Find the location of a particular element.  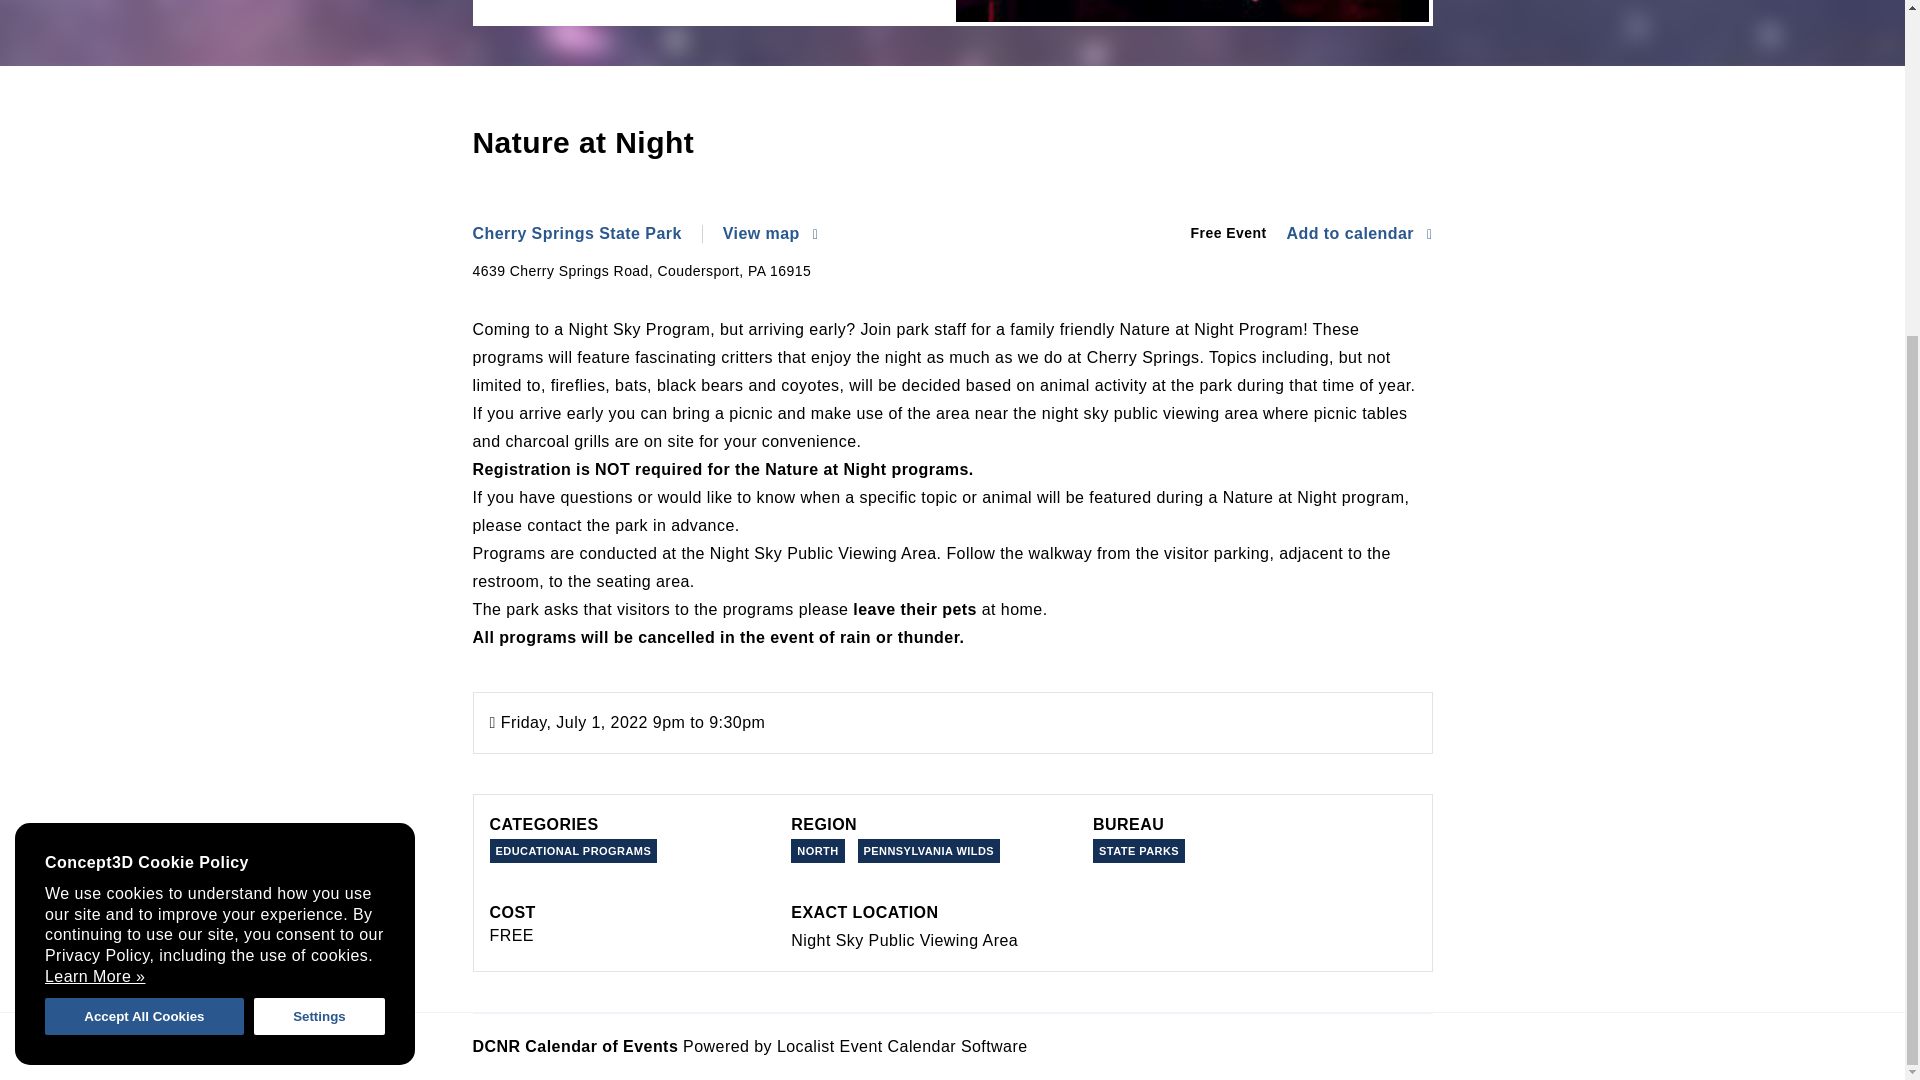

NORTH is located at coordinates (818, 850).